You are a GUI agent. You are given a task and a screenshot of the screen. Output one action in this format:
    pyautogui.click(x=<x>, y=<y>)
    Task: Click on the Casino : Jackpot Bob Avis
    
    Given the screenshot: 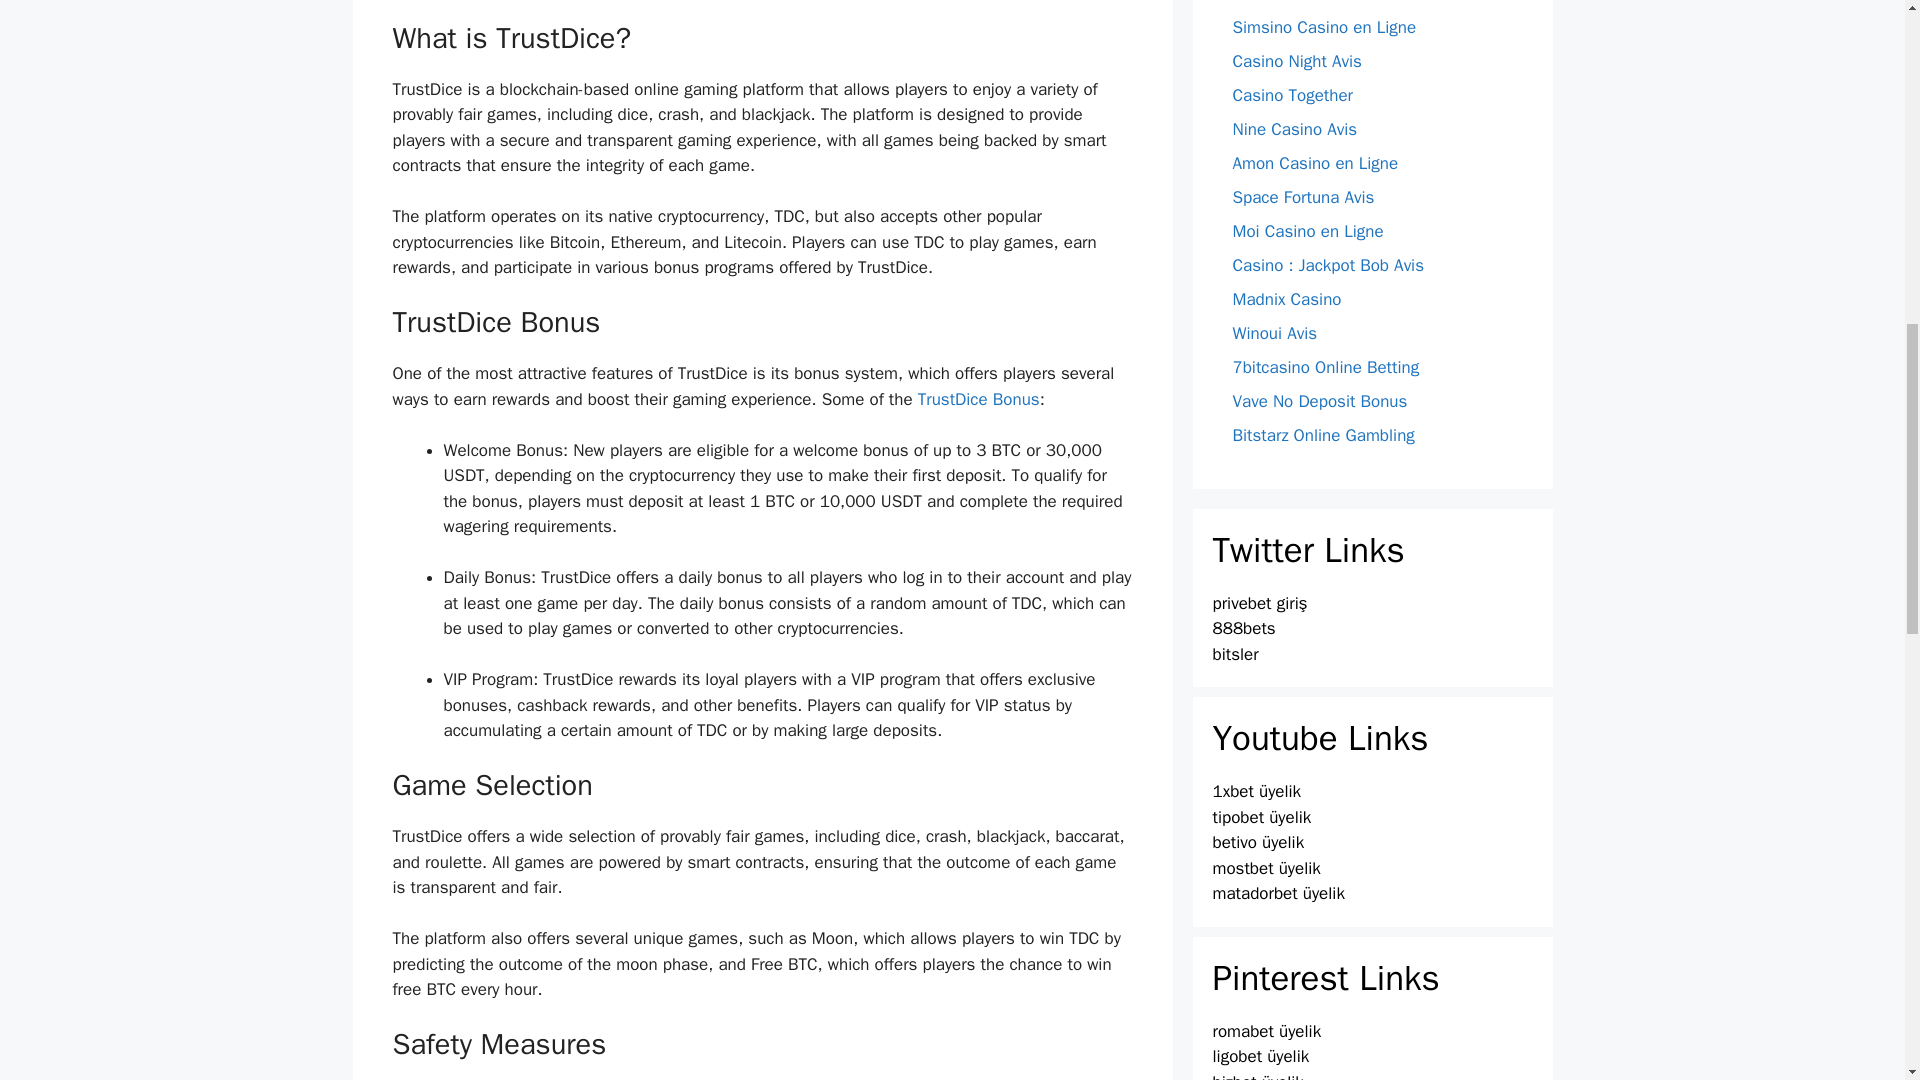 What is the action you would take?
    pyautogui.click(x=1328, y=265)
    